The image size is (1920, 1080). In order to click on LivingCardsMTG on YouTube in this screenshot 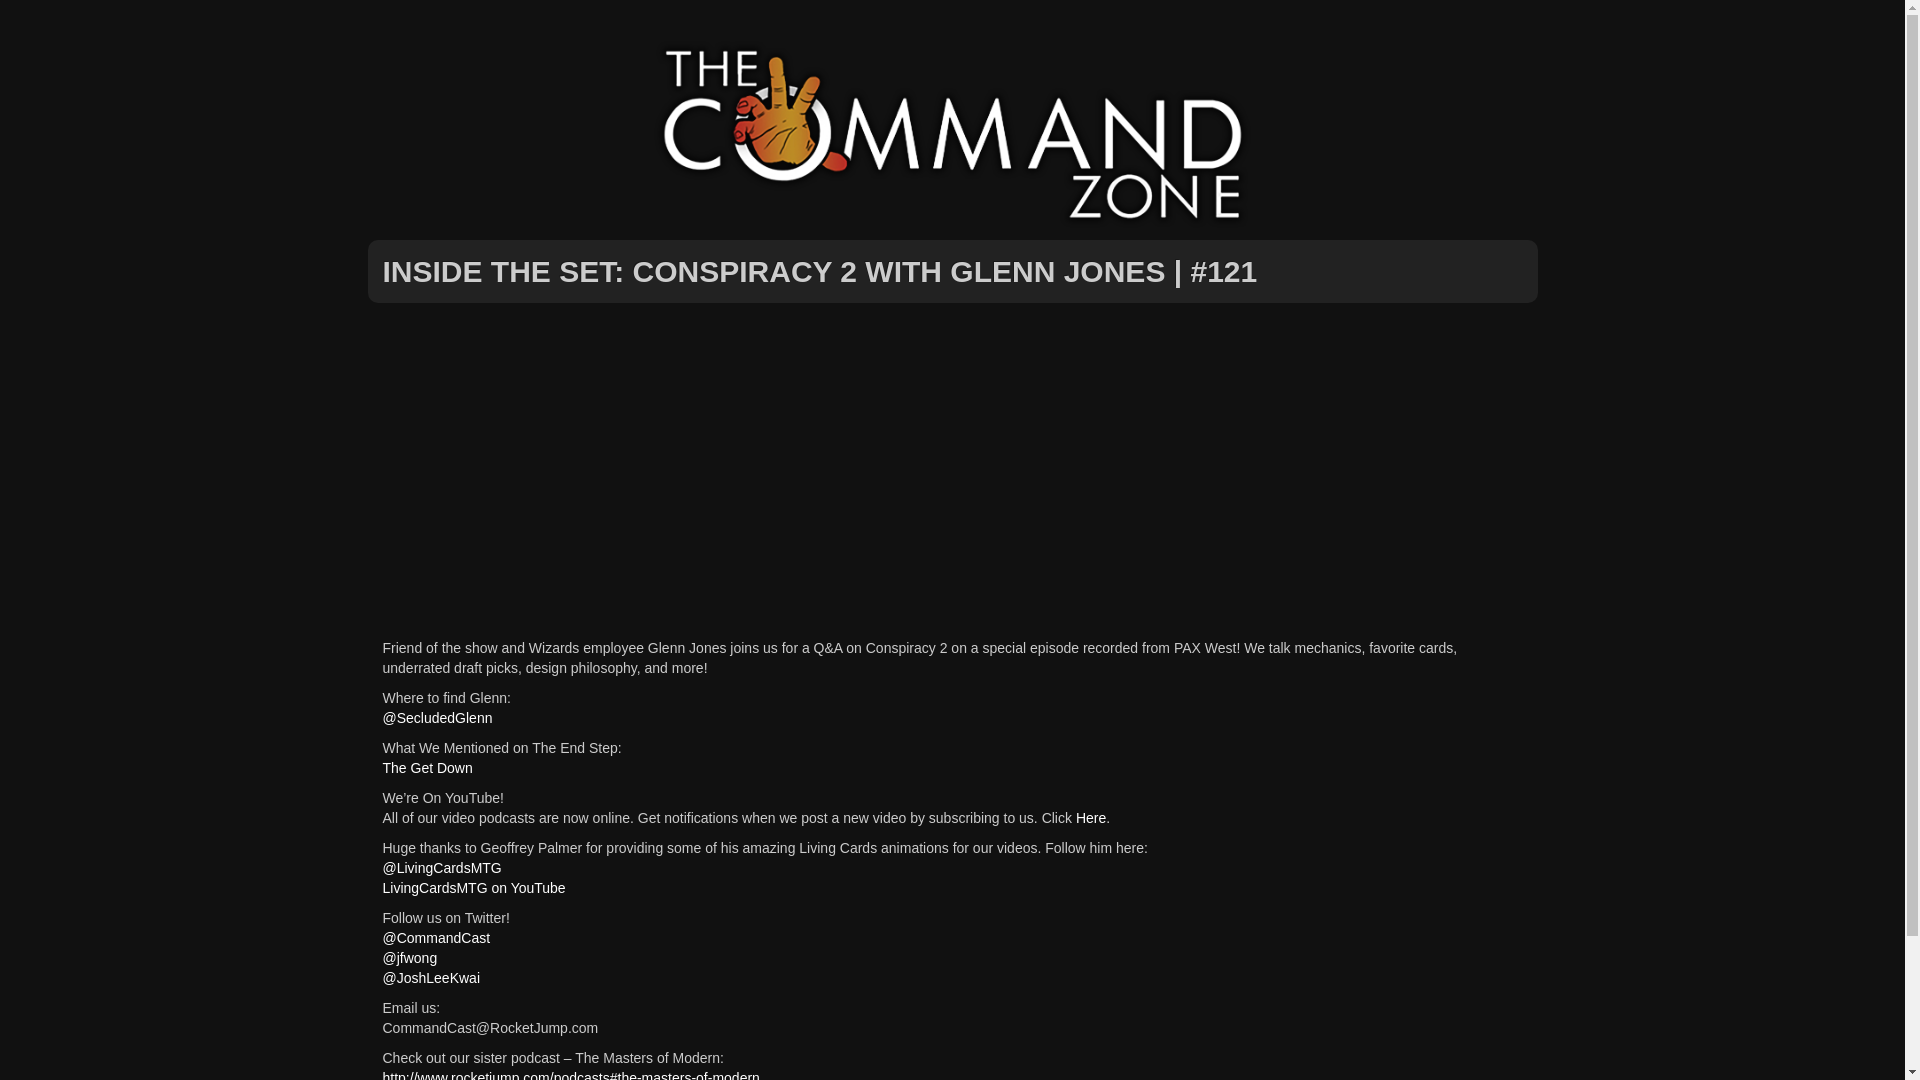, I will do `click(473, 888)`.